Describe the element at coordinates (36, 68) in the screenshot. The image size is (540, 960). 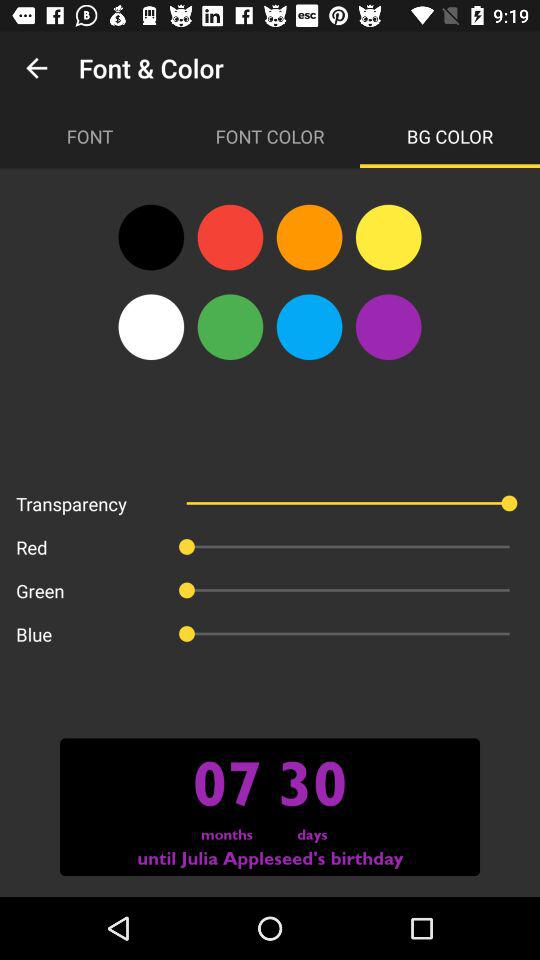
I see `press icon above the font` at that location.